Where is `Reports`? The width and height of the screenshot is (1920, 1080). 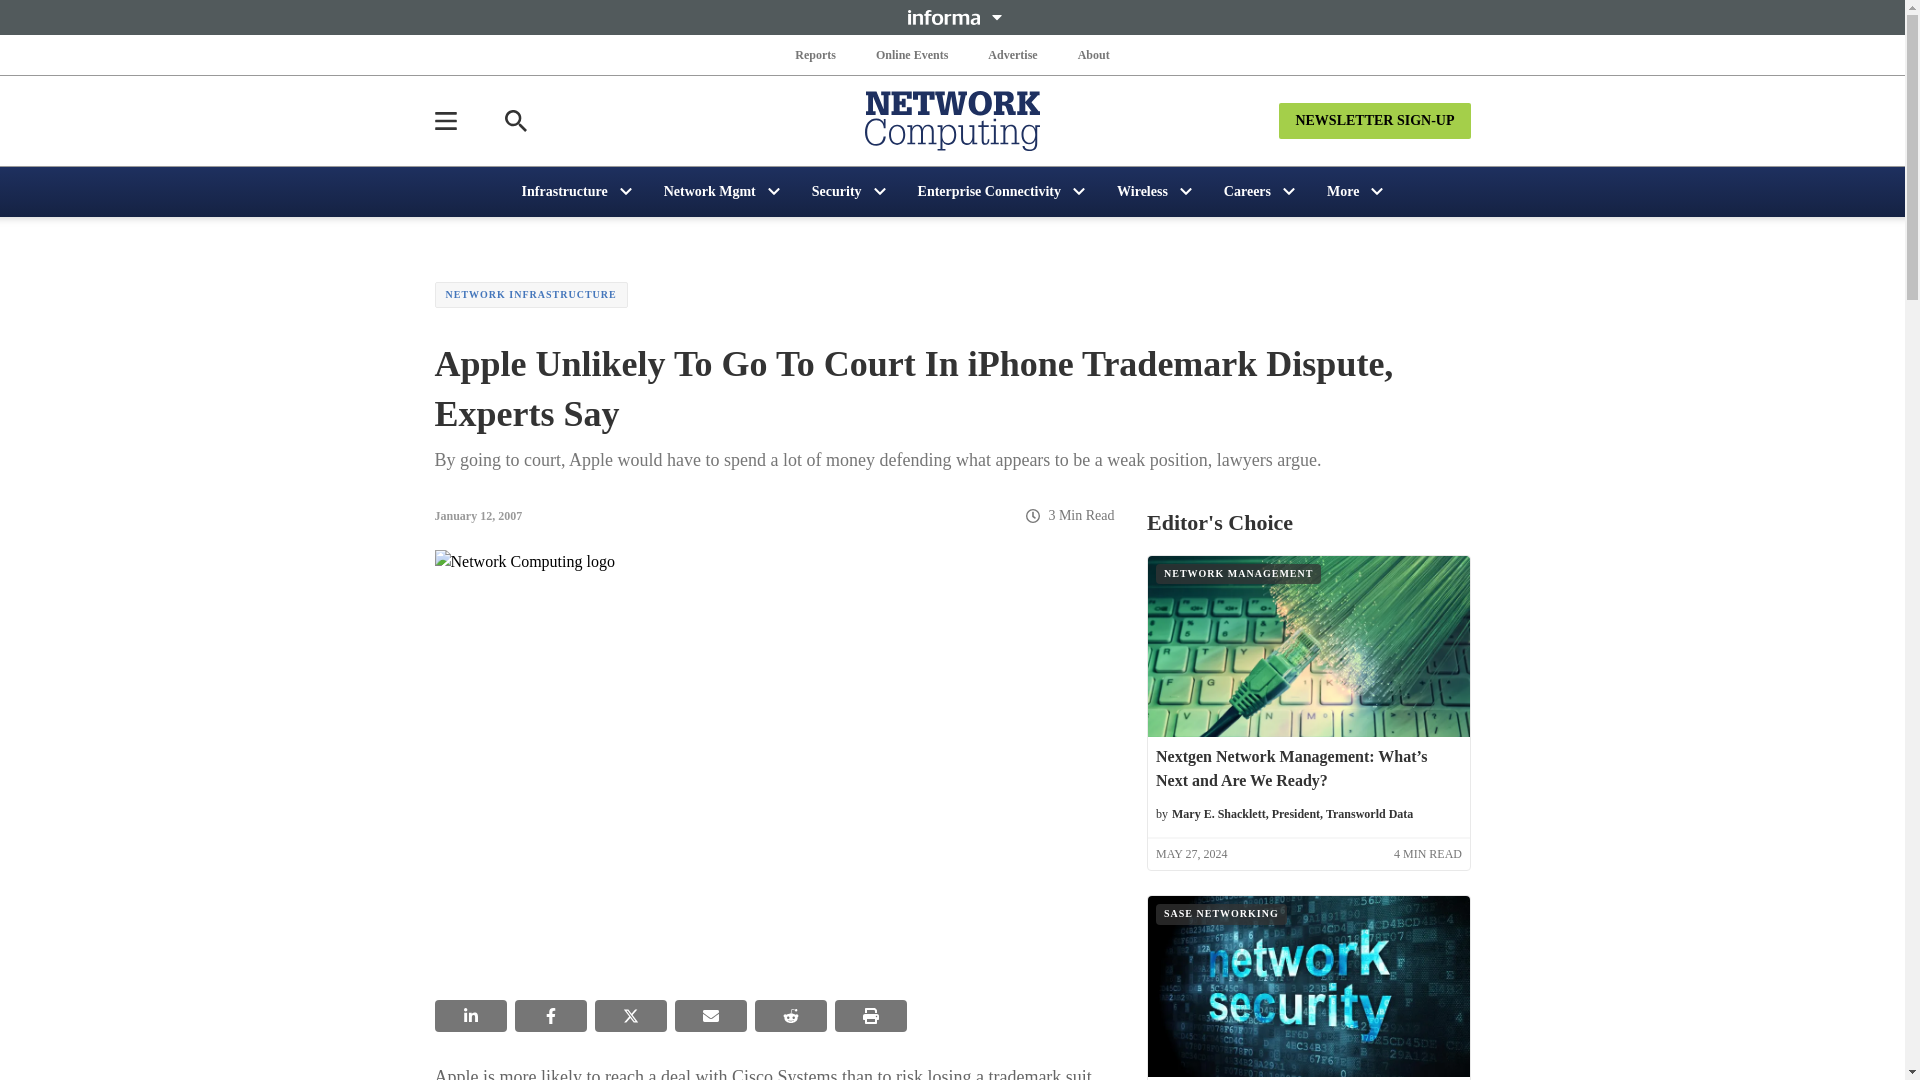
Reports is located at coordinates (816, 54).